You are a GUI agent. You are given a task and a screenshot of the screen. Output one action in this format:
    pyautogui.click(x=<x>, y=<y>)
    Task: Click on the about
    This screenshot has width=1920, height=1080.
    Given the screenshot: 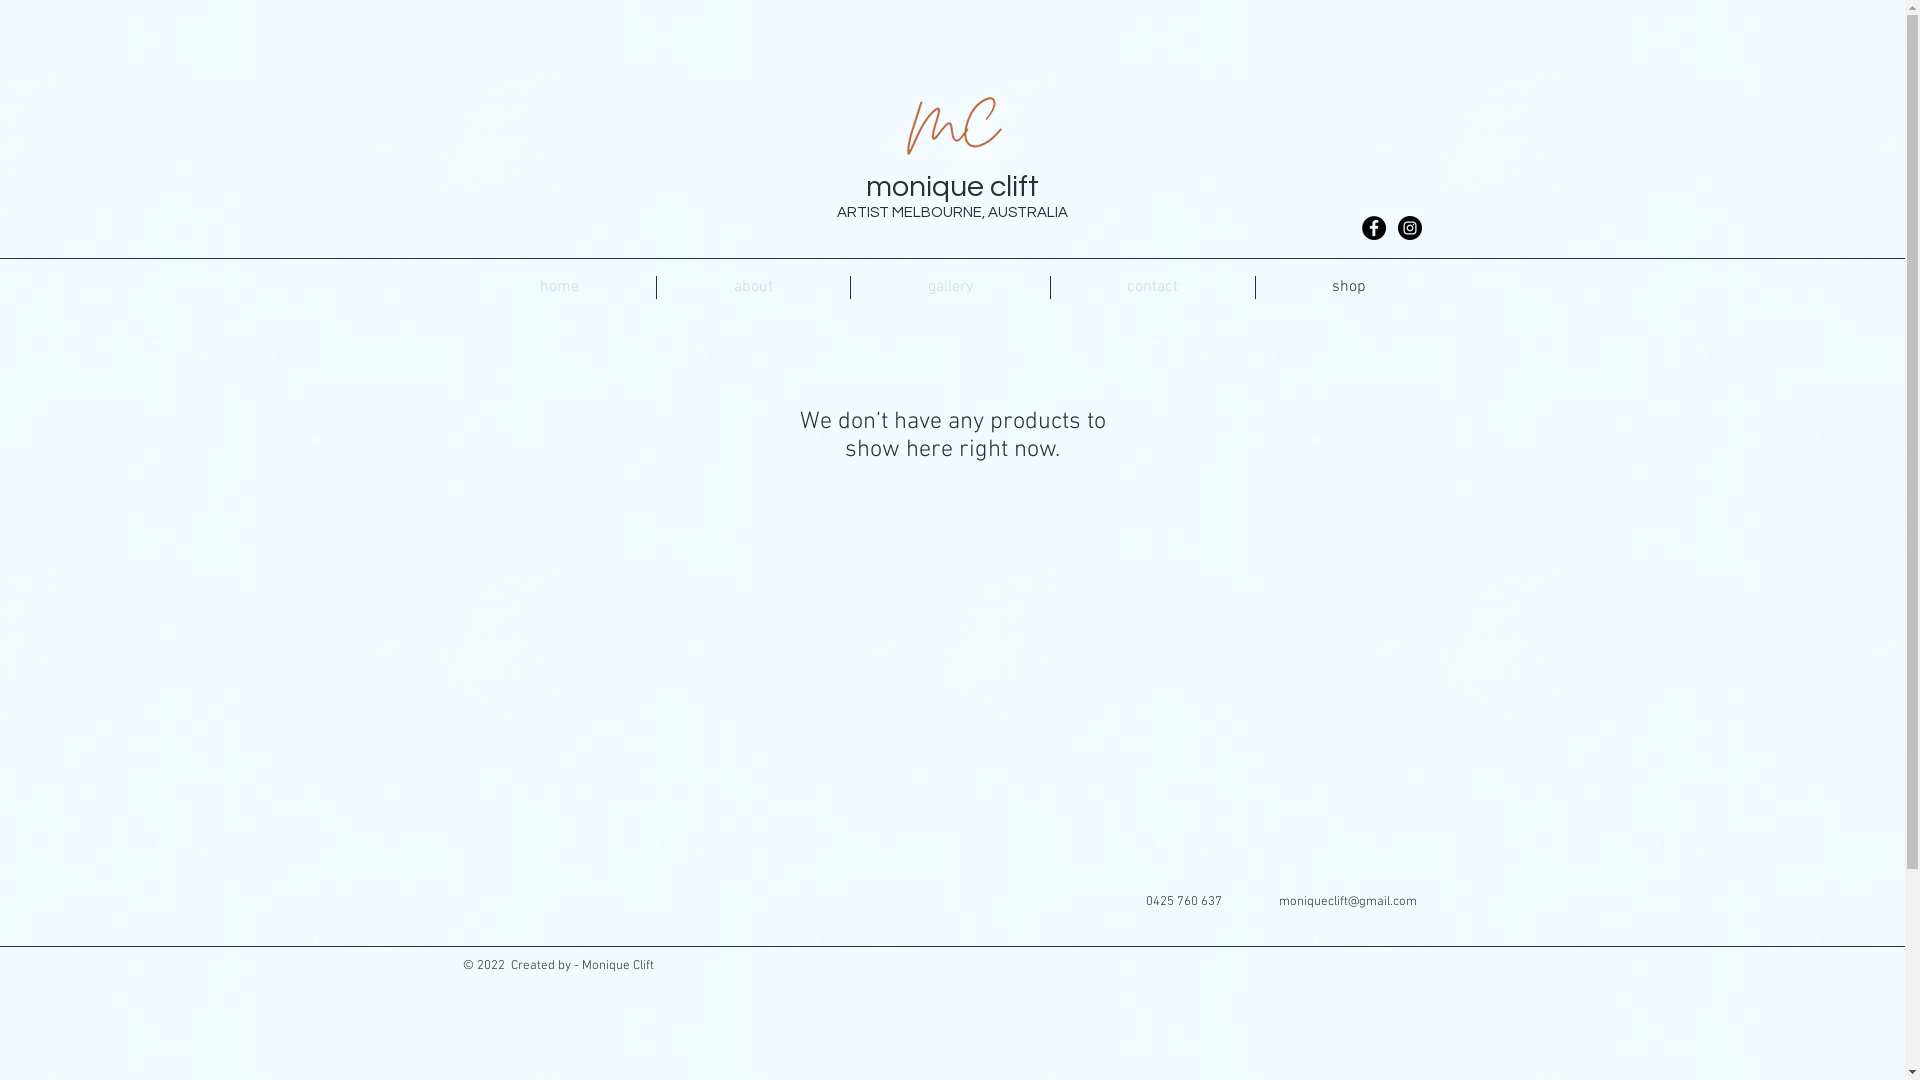 What is the action you would take?
    pyautogui.click(x=752, y=288)
    